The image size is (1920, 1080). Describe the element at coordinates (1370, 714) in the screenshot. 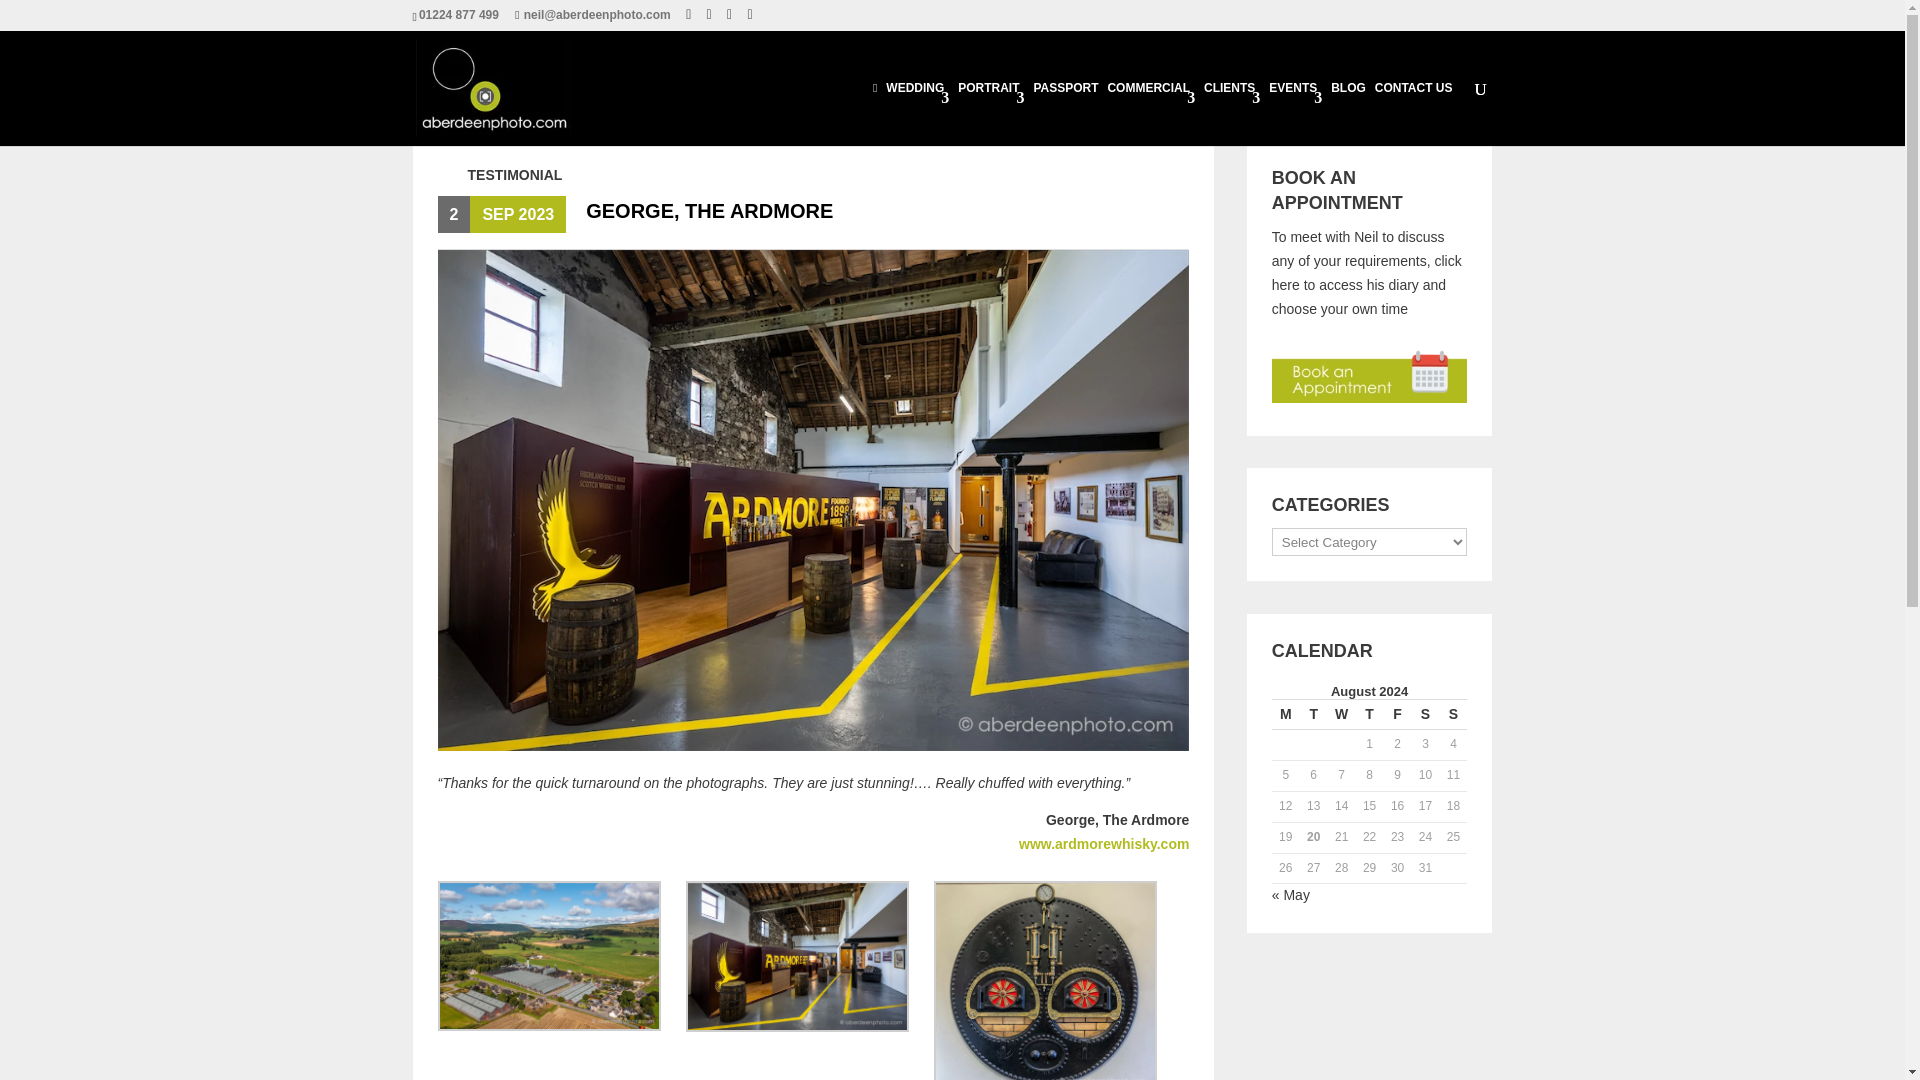

I see `Thursday` at that location.